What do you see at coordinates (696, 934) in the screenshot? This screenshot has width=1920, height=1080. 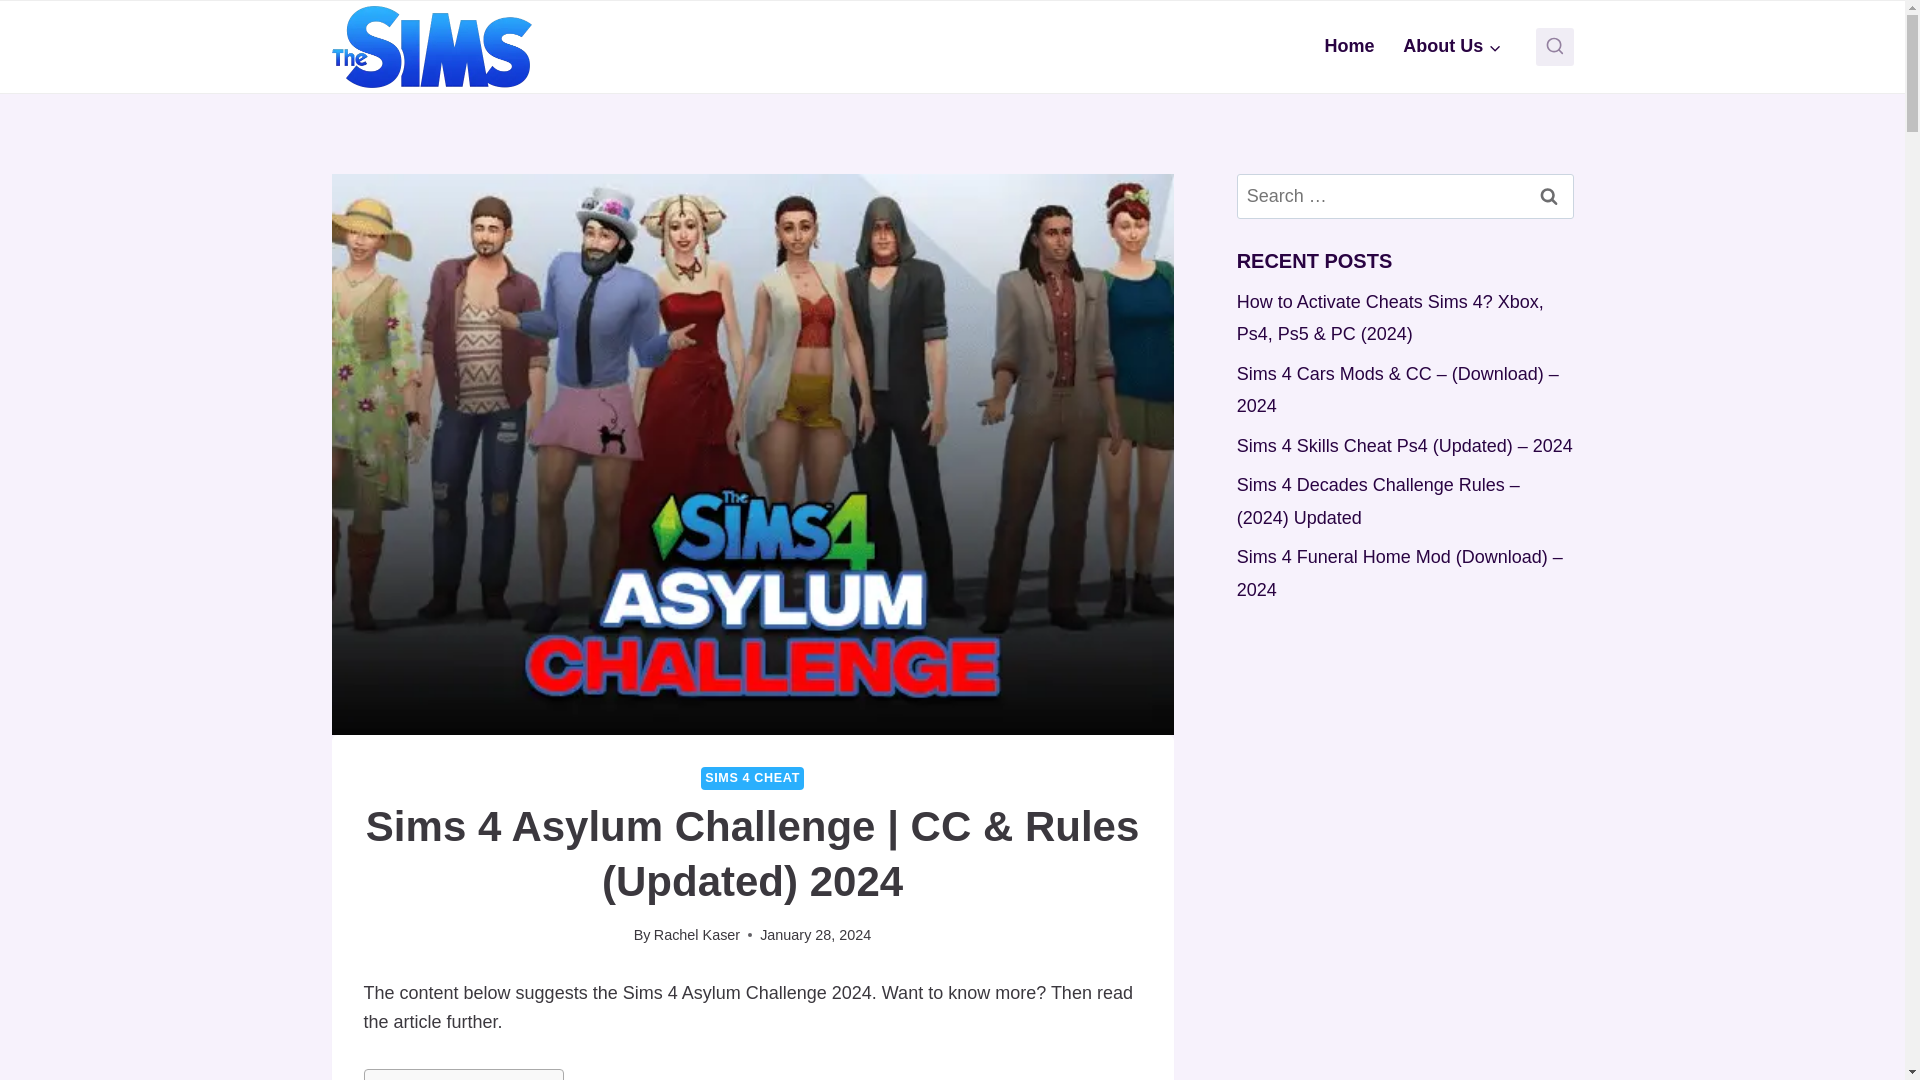 I see `Rachel Kaser` at bounding box center [696, 934].